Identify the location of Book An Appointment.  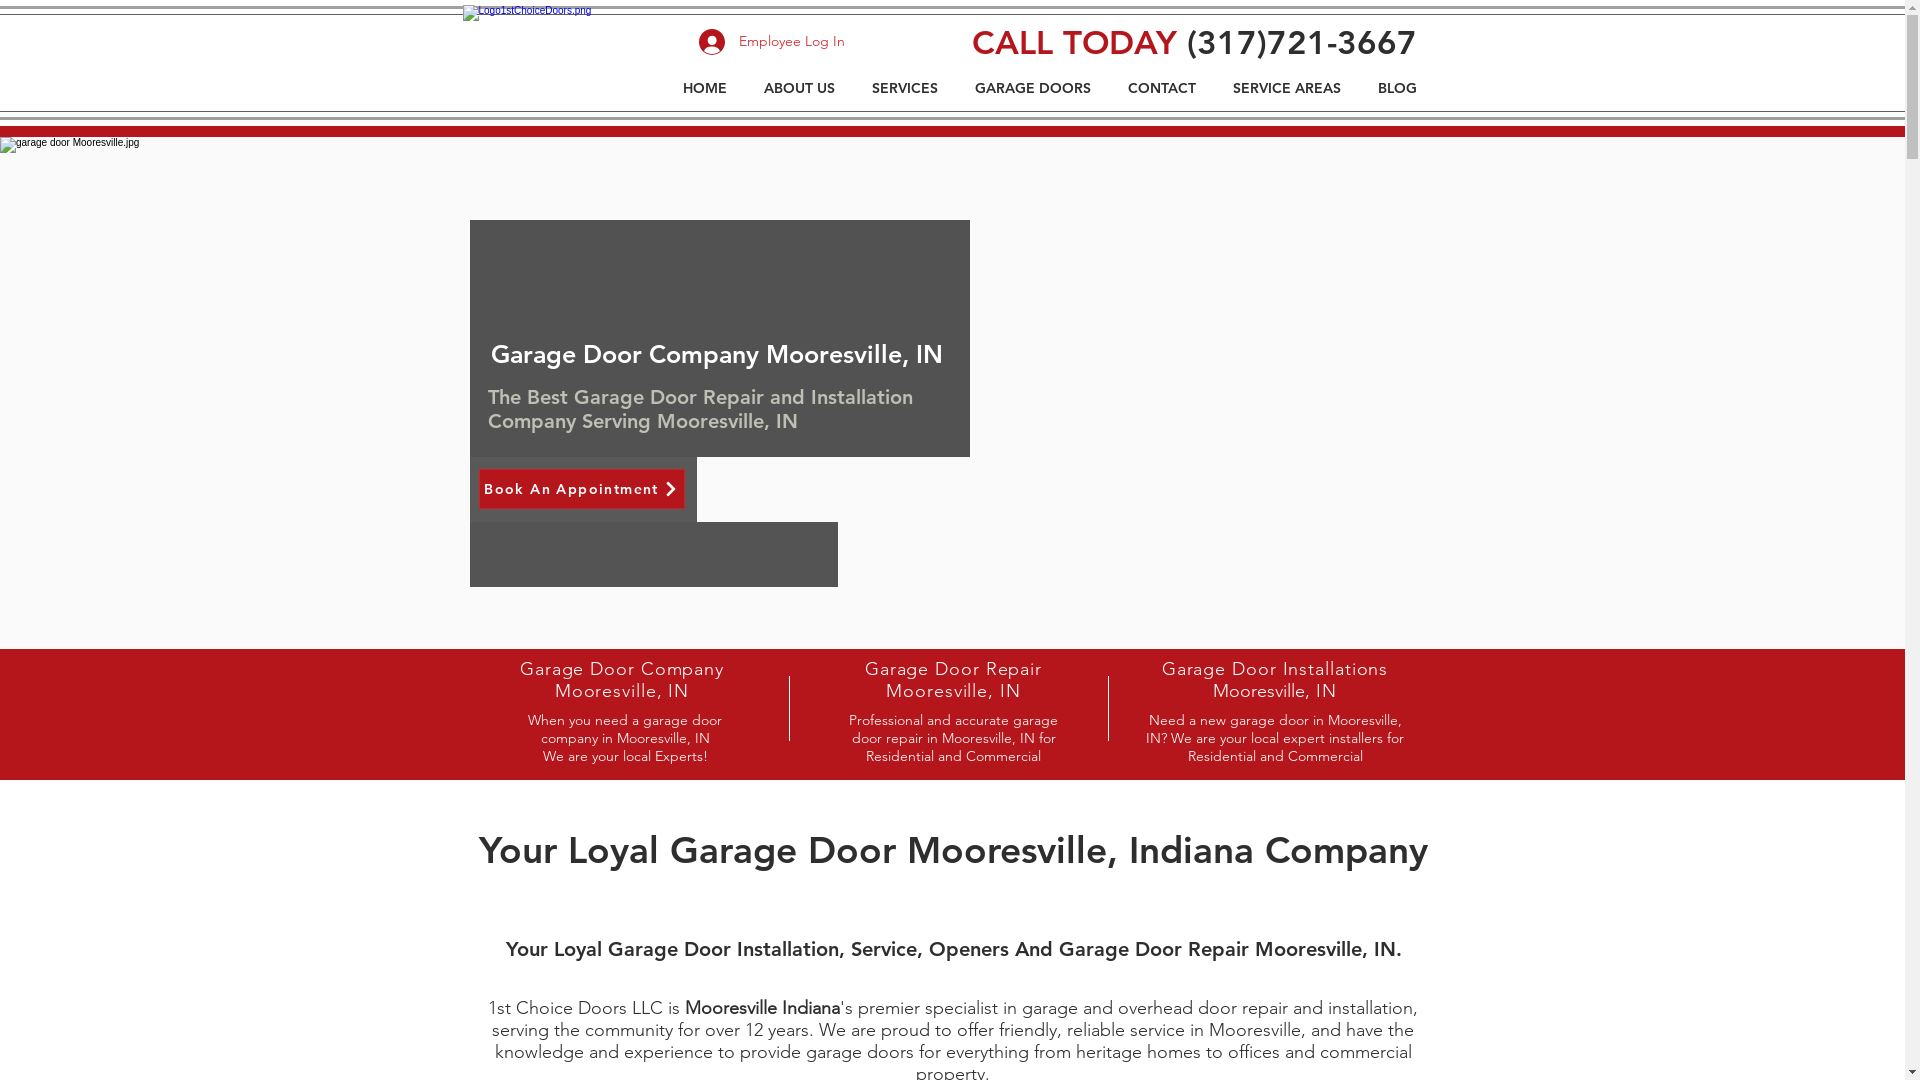
(581, 488).